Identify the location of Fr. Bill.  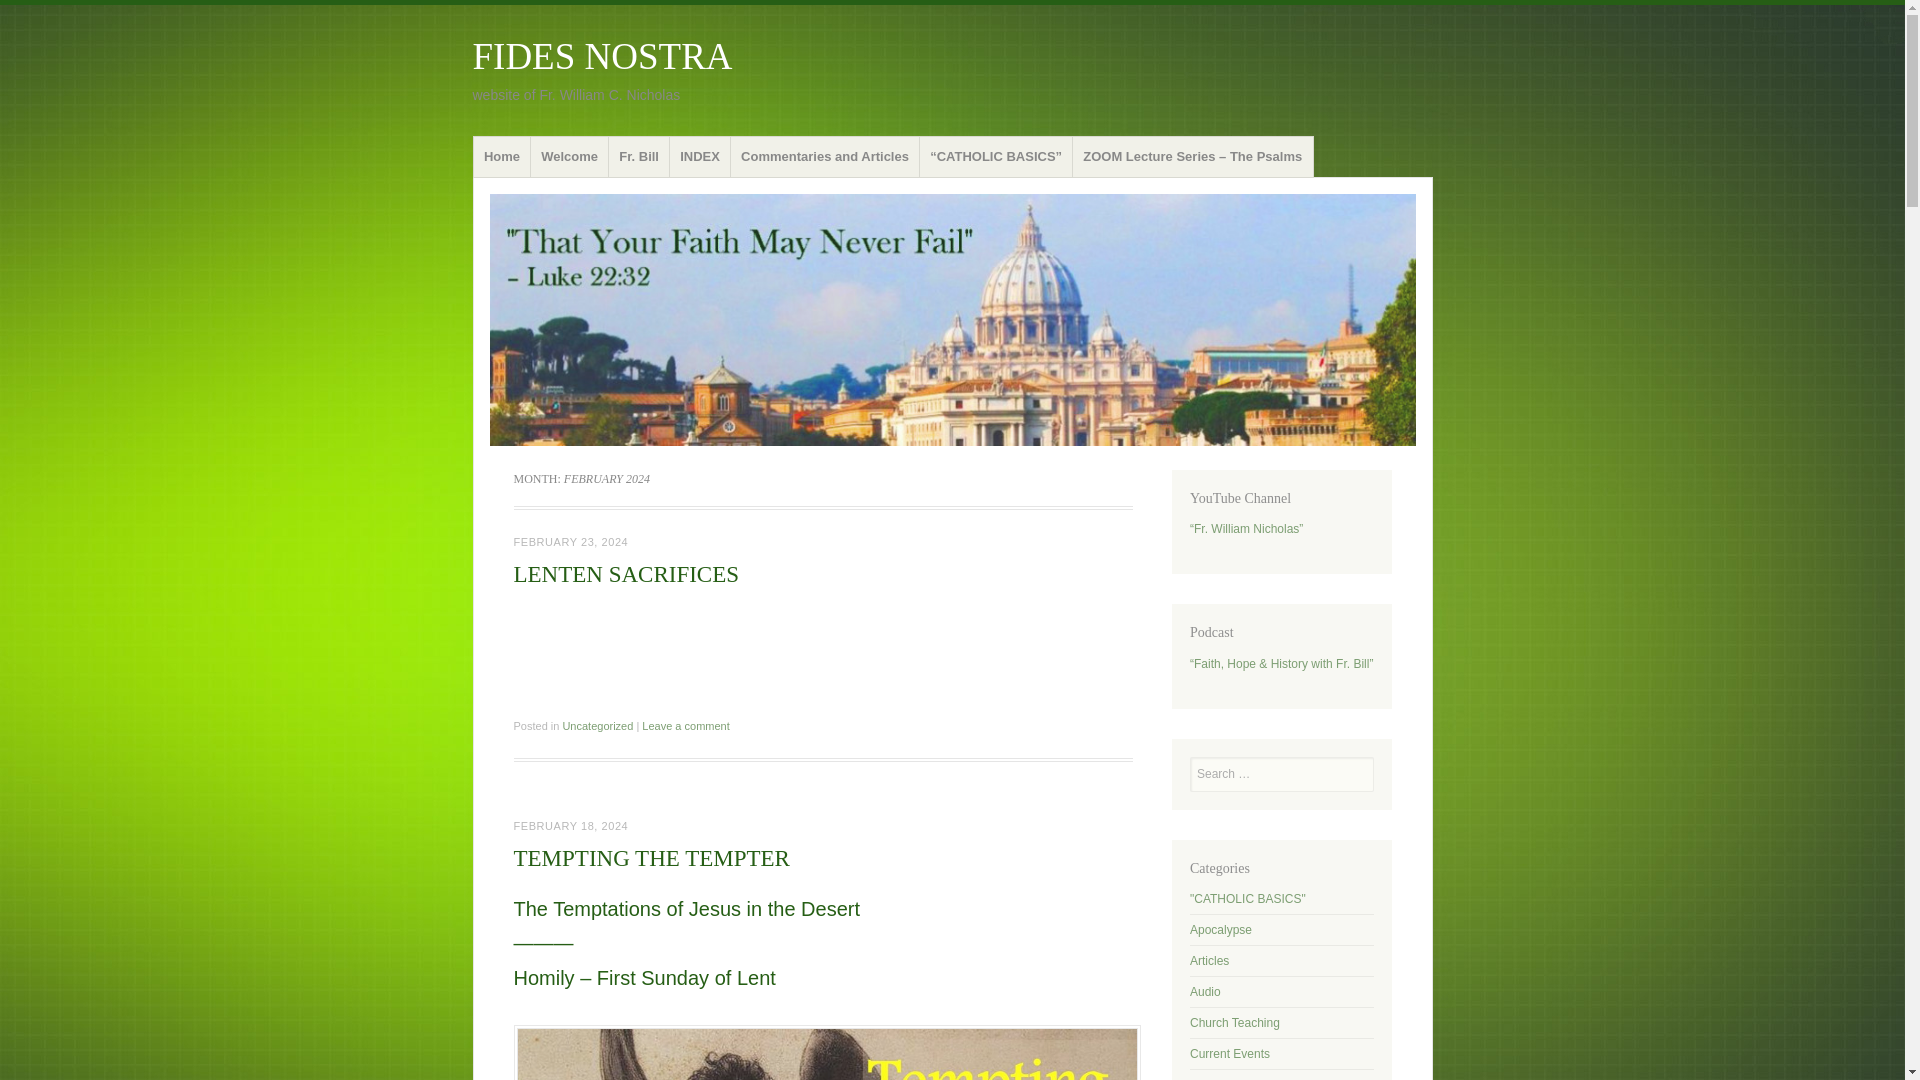
(639, 157).